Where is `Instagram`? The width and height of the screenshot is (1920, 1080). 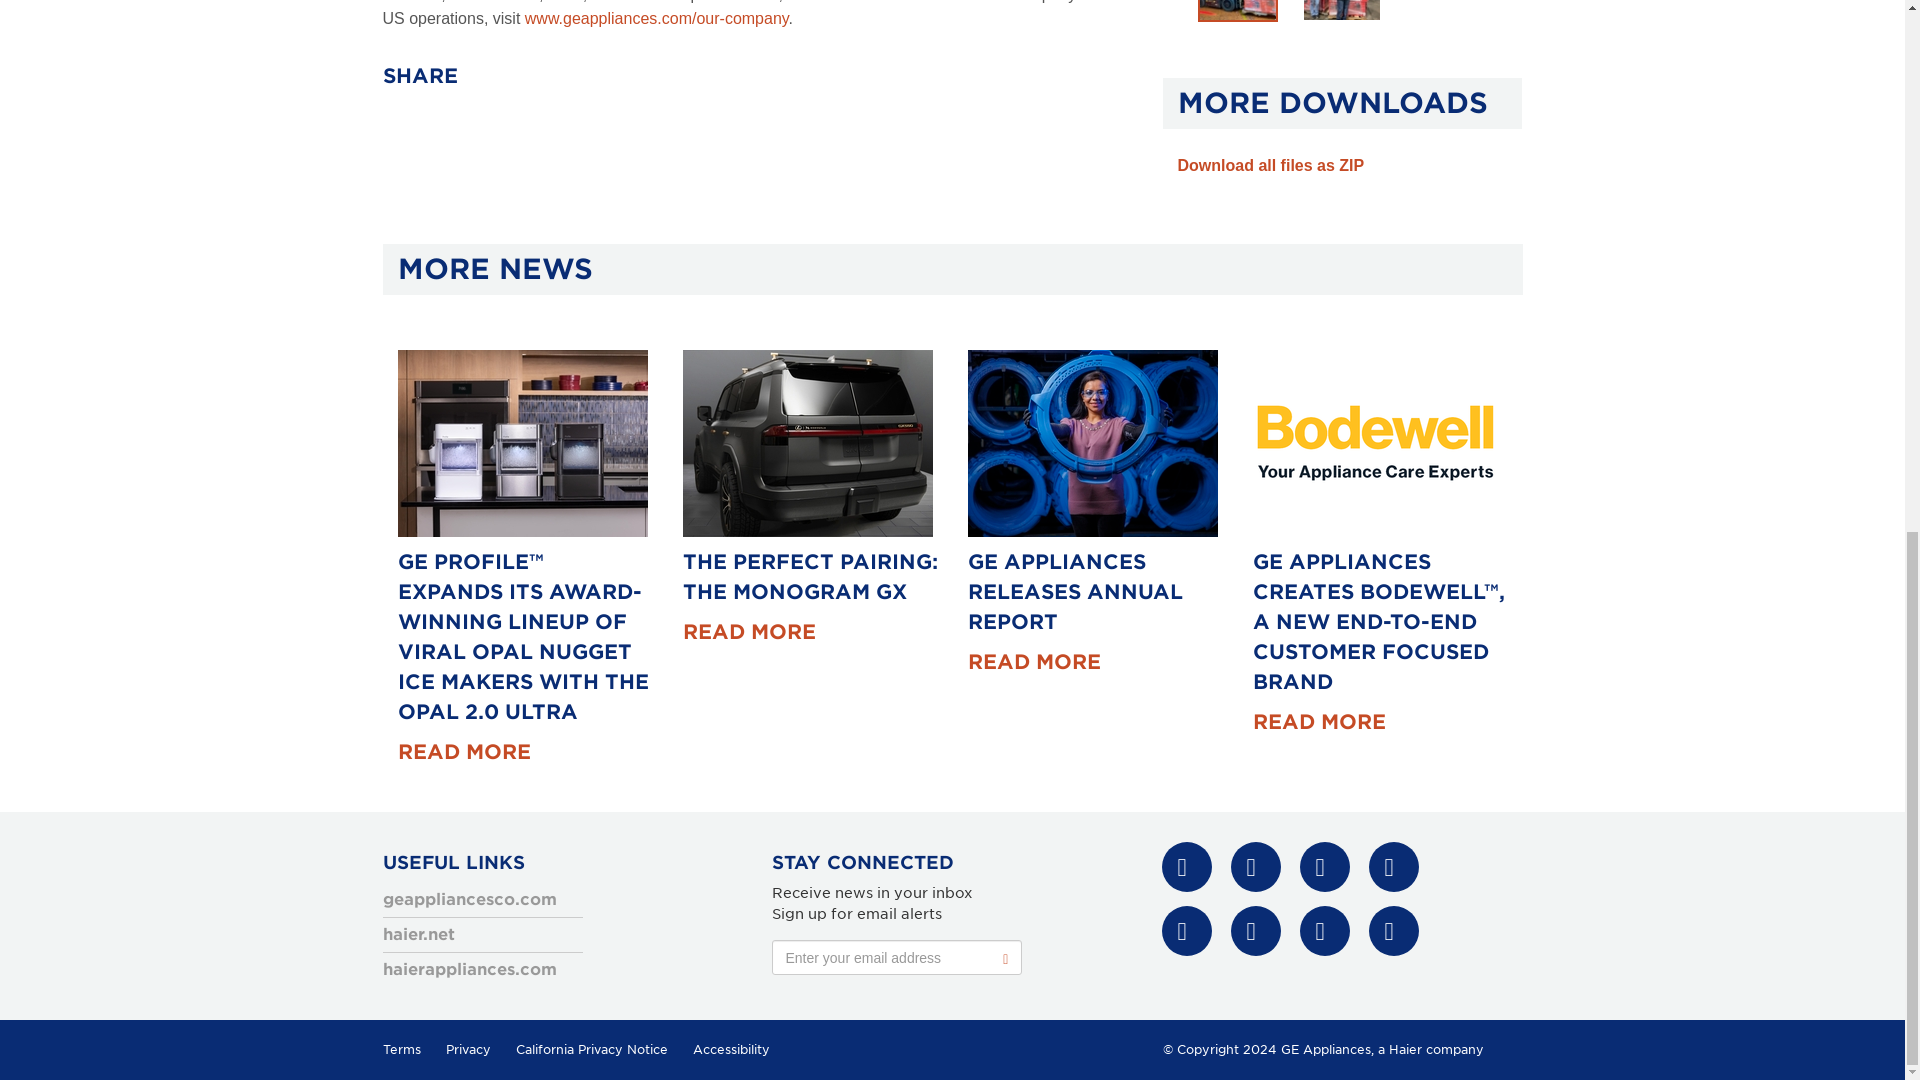 Instagram is located at coordinates (1255, 930).